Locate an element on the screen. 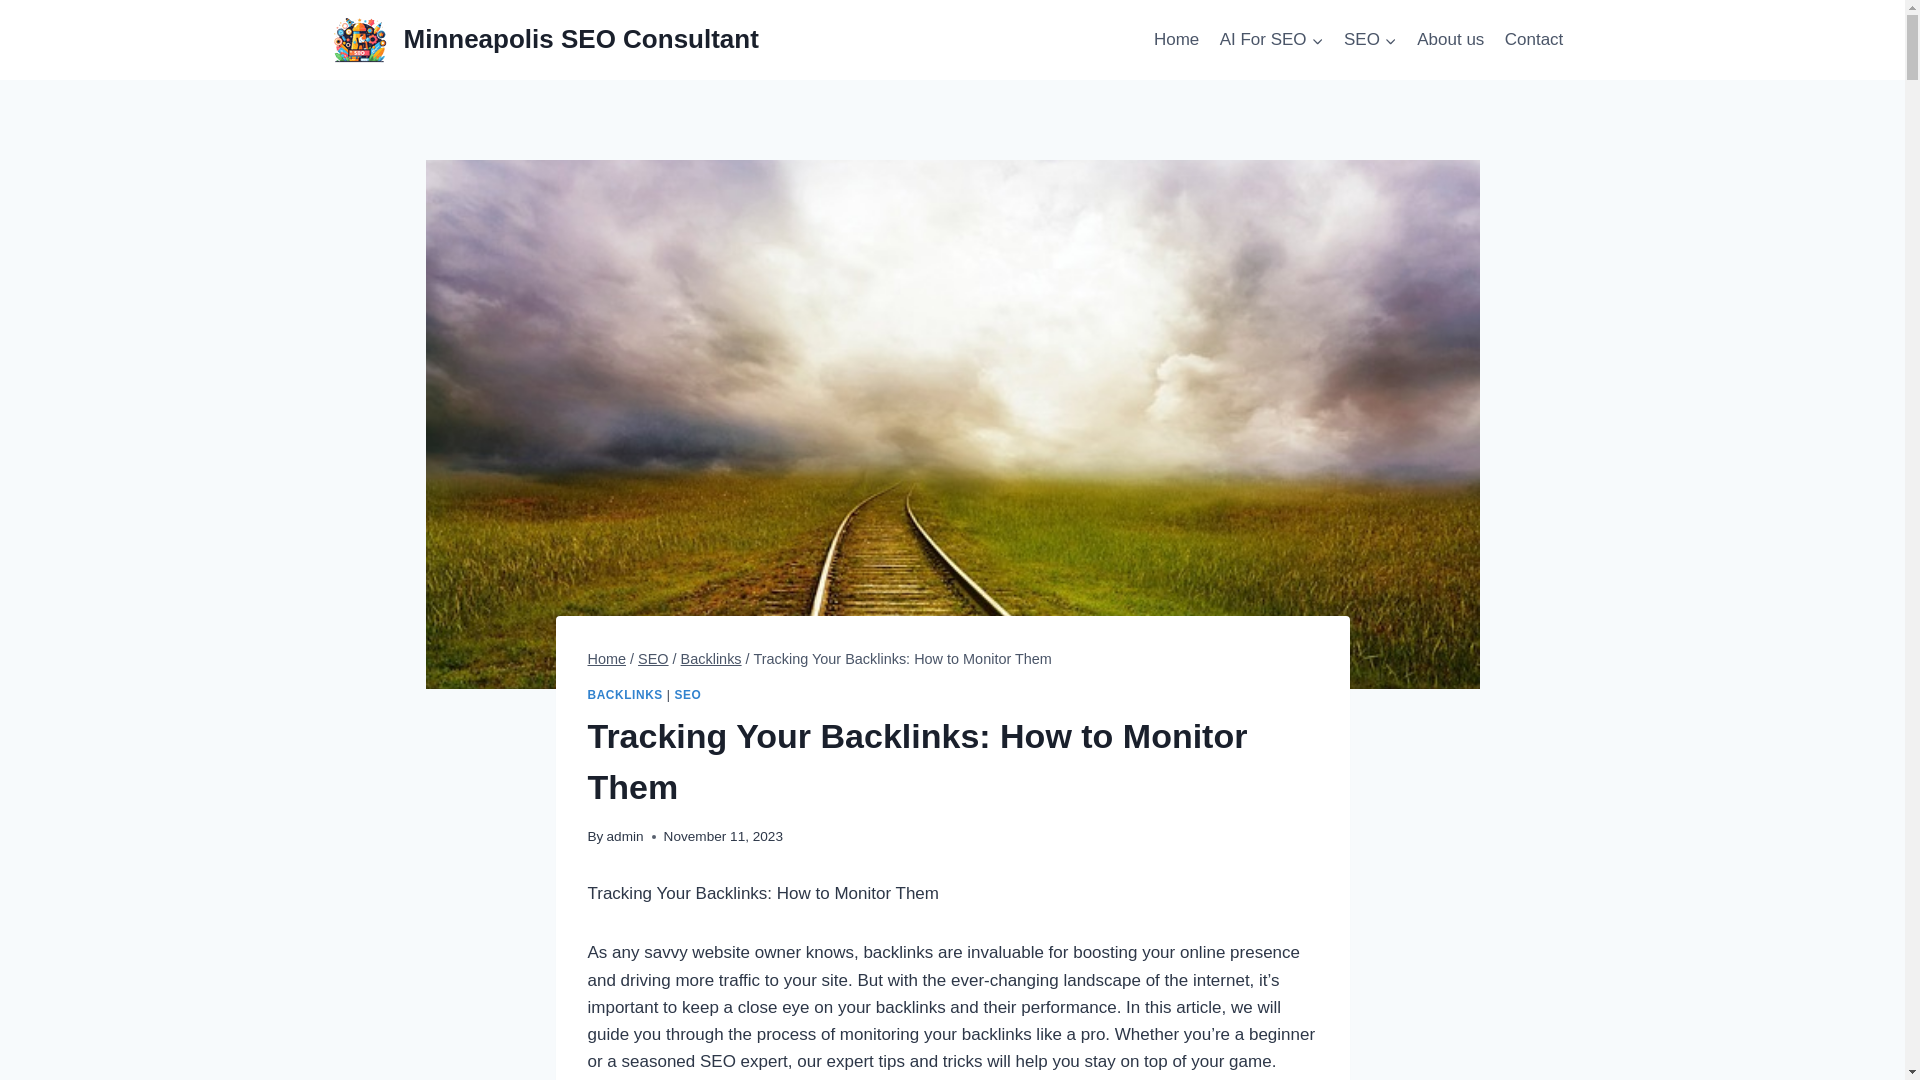 This screenshot has width=1920, height=1080. Contact is located at coordinates (1534, 40).